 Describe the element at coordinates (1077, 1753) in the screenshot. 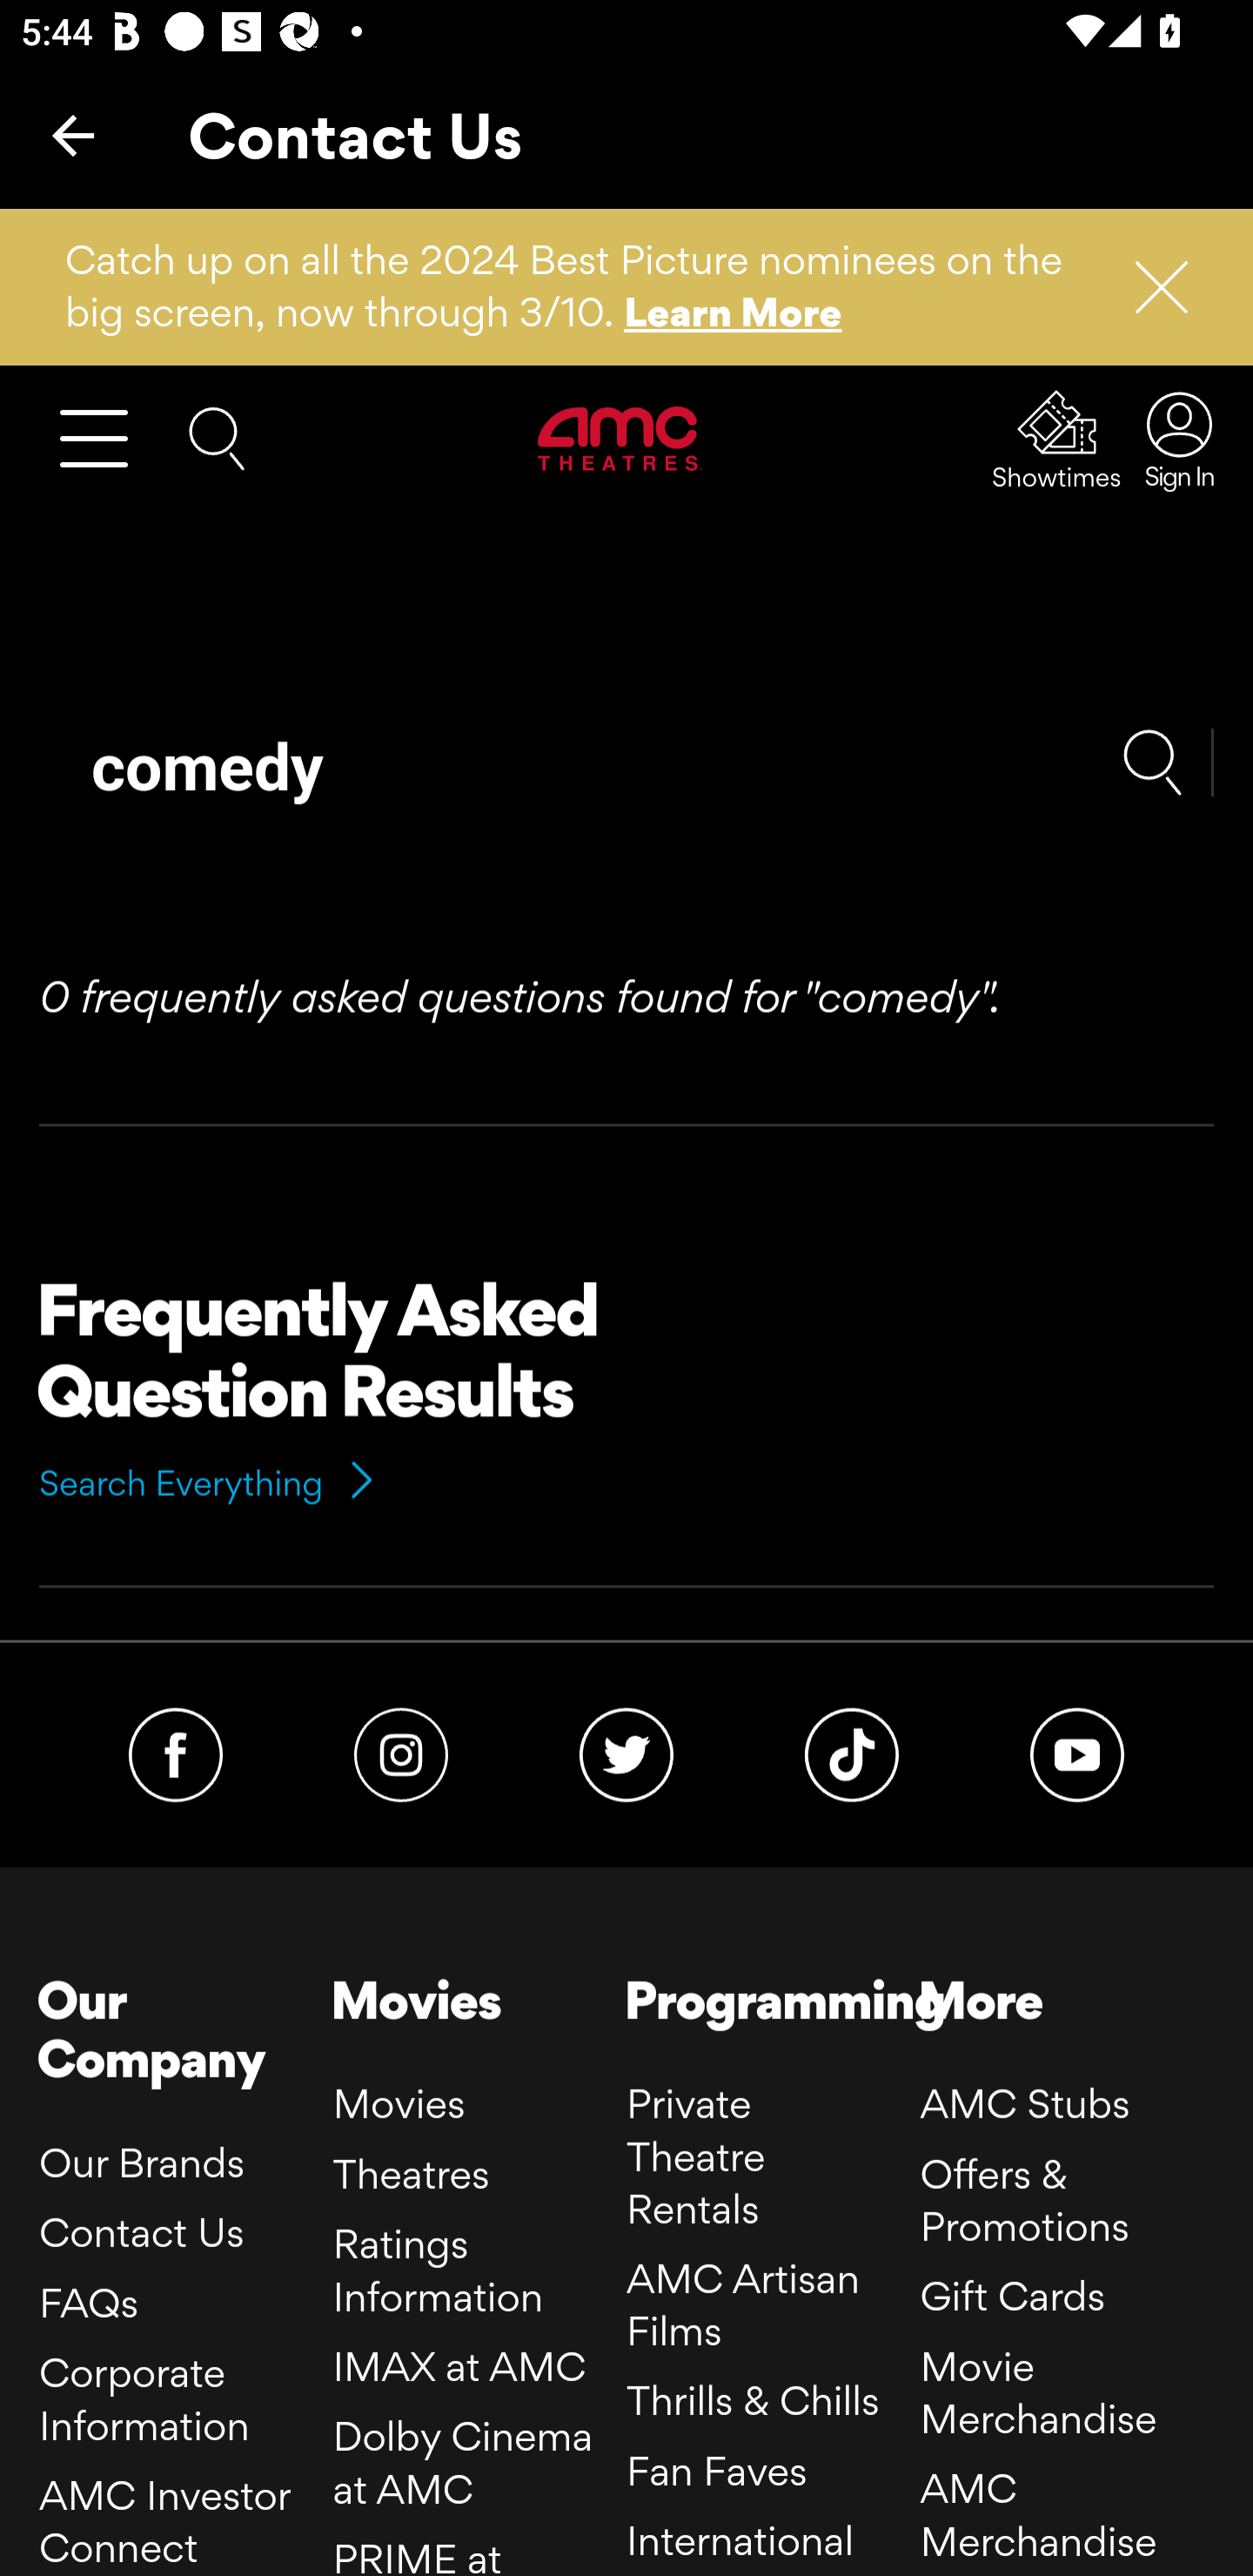

I see `AMC Youtube` at that location.